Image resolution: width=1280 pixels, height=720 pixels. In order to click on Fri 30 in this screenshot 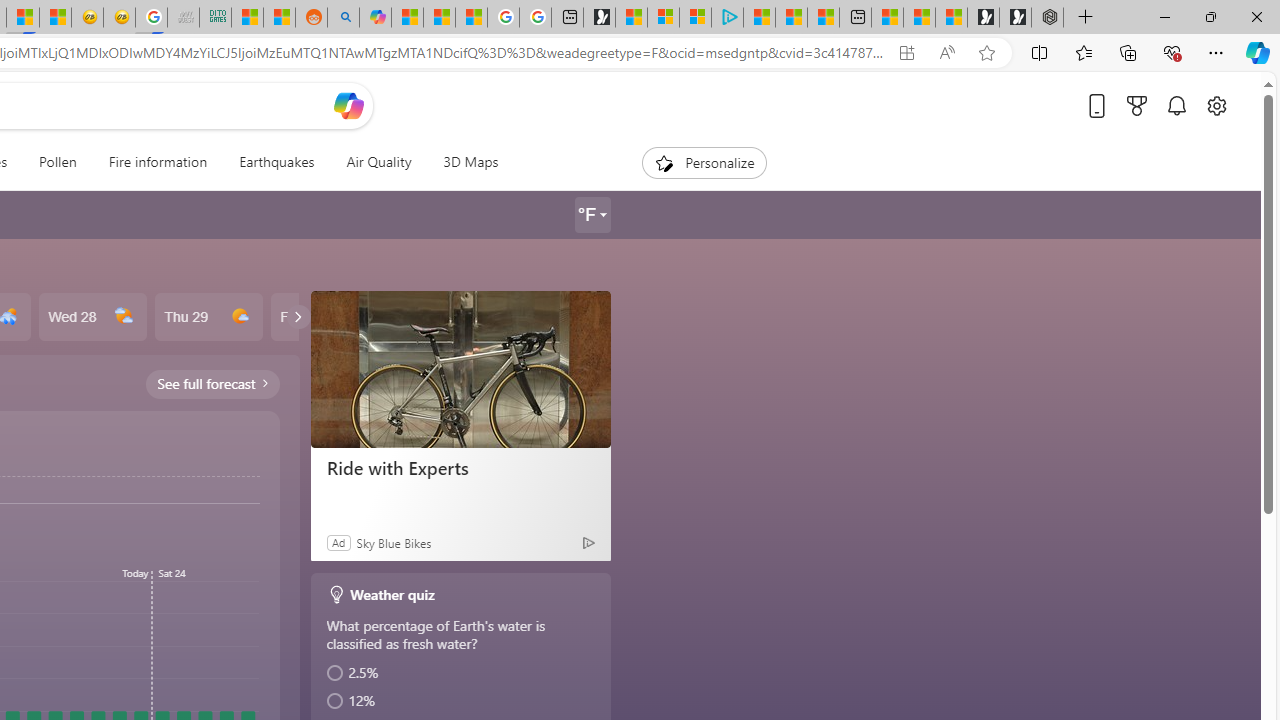, I will do `click(324, 317)`.